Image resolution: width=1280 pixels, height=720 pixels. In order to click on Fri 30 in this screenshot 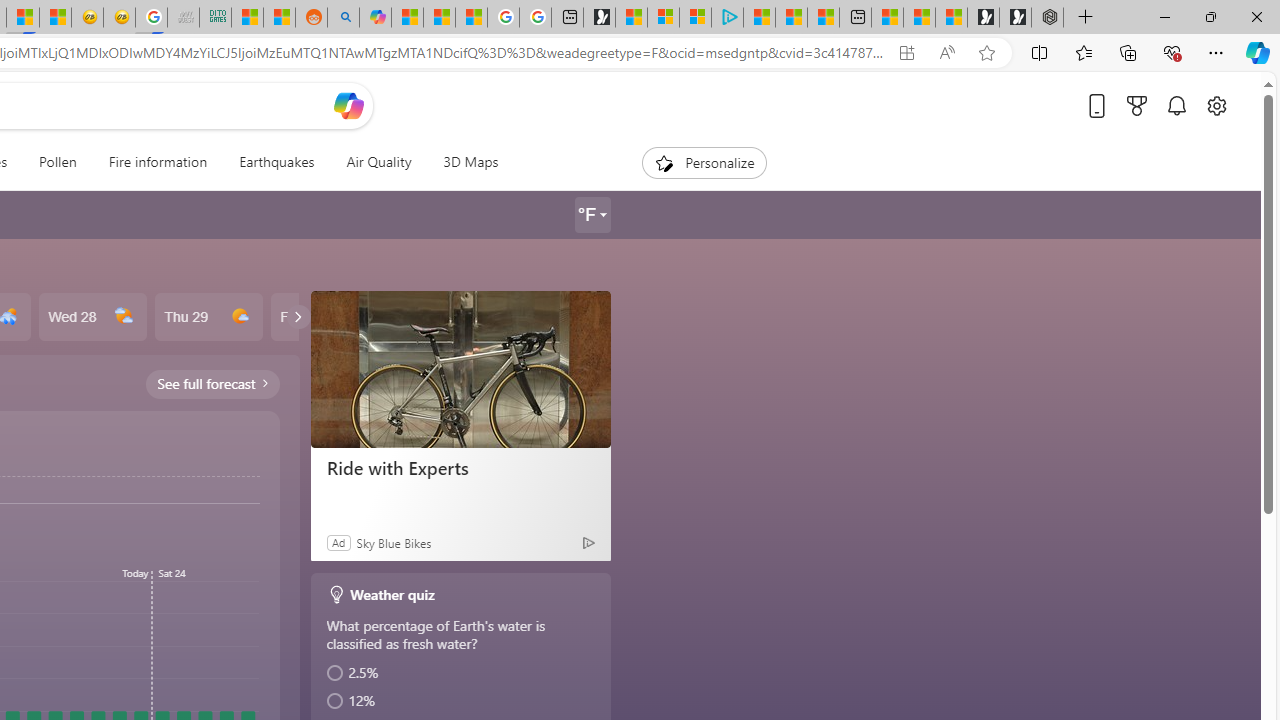, I will do `click(324, 317)`.